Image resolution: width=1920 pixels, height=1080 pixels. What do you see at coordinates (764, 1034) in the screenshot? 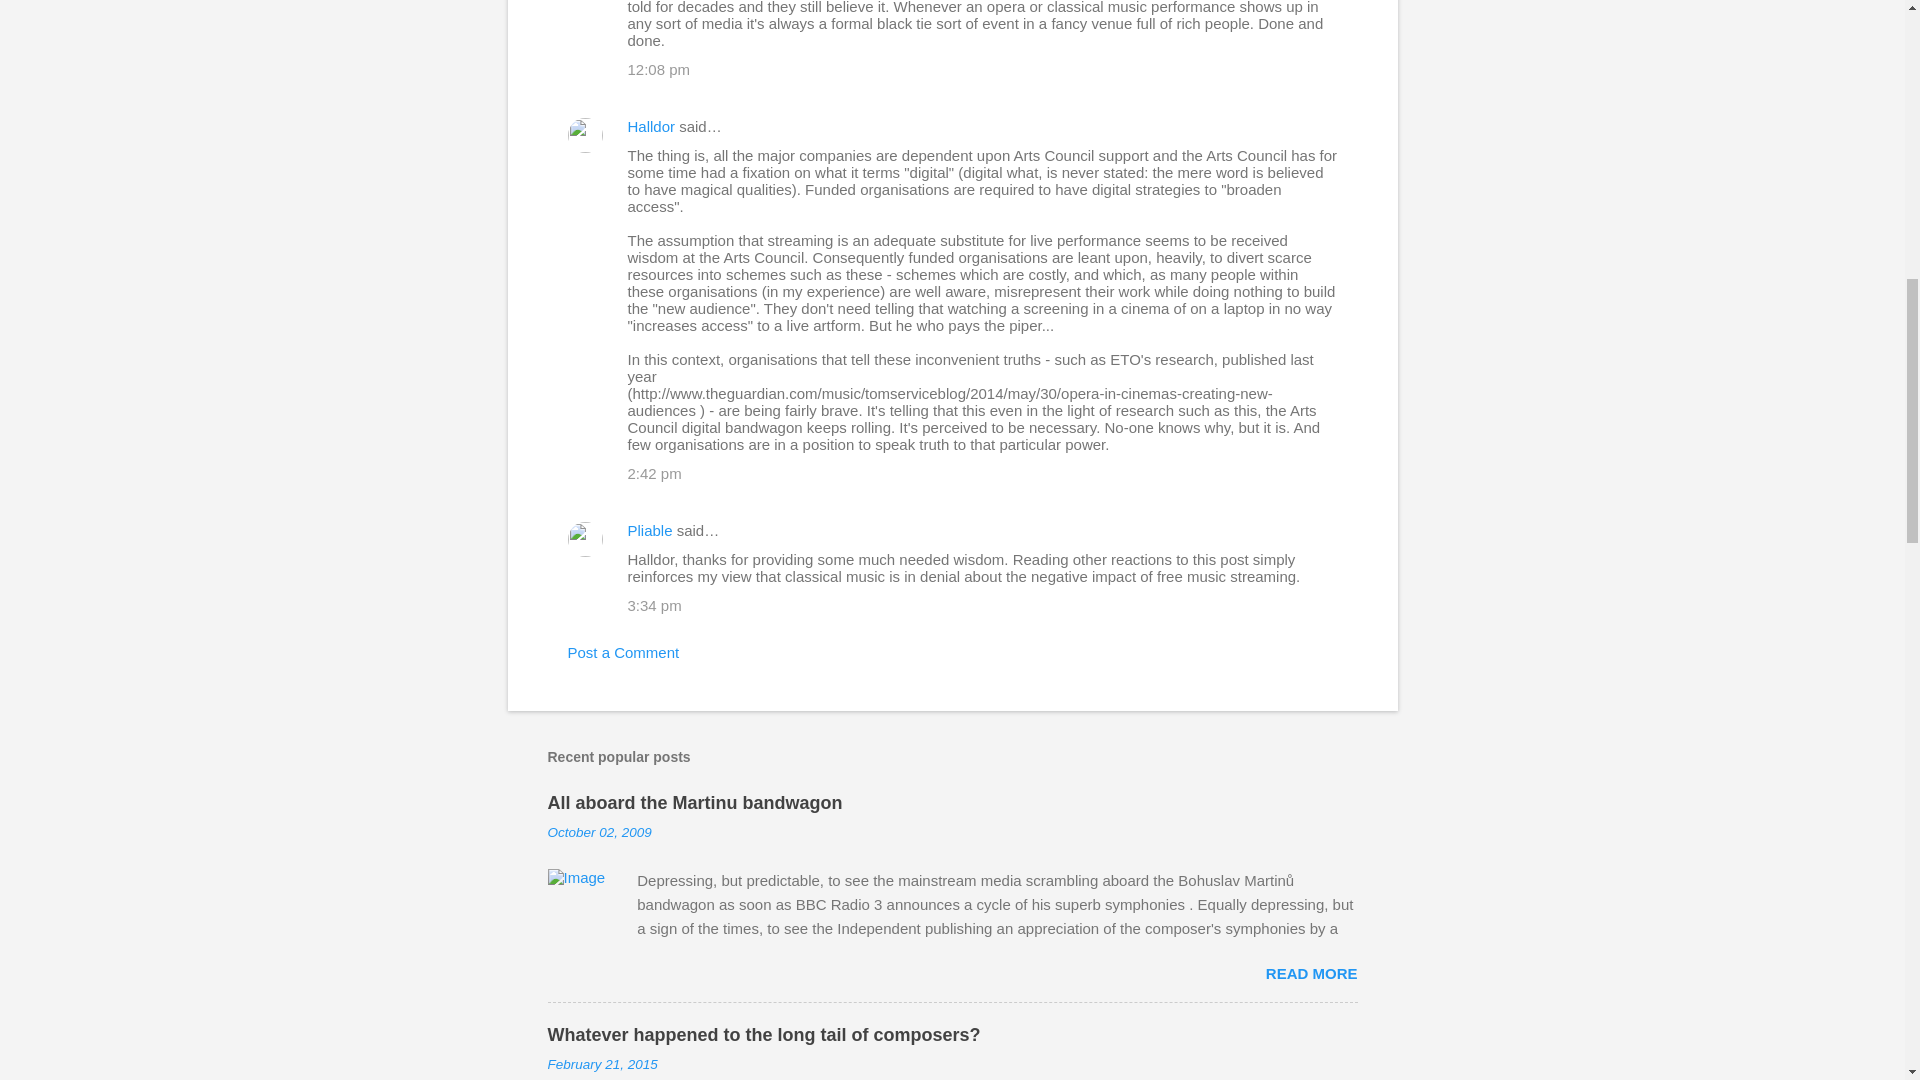
I see `Whatever happened to the long tail of composers?` at bounding box center [764, 1034].